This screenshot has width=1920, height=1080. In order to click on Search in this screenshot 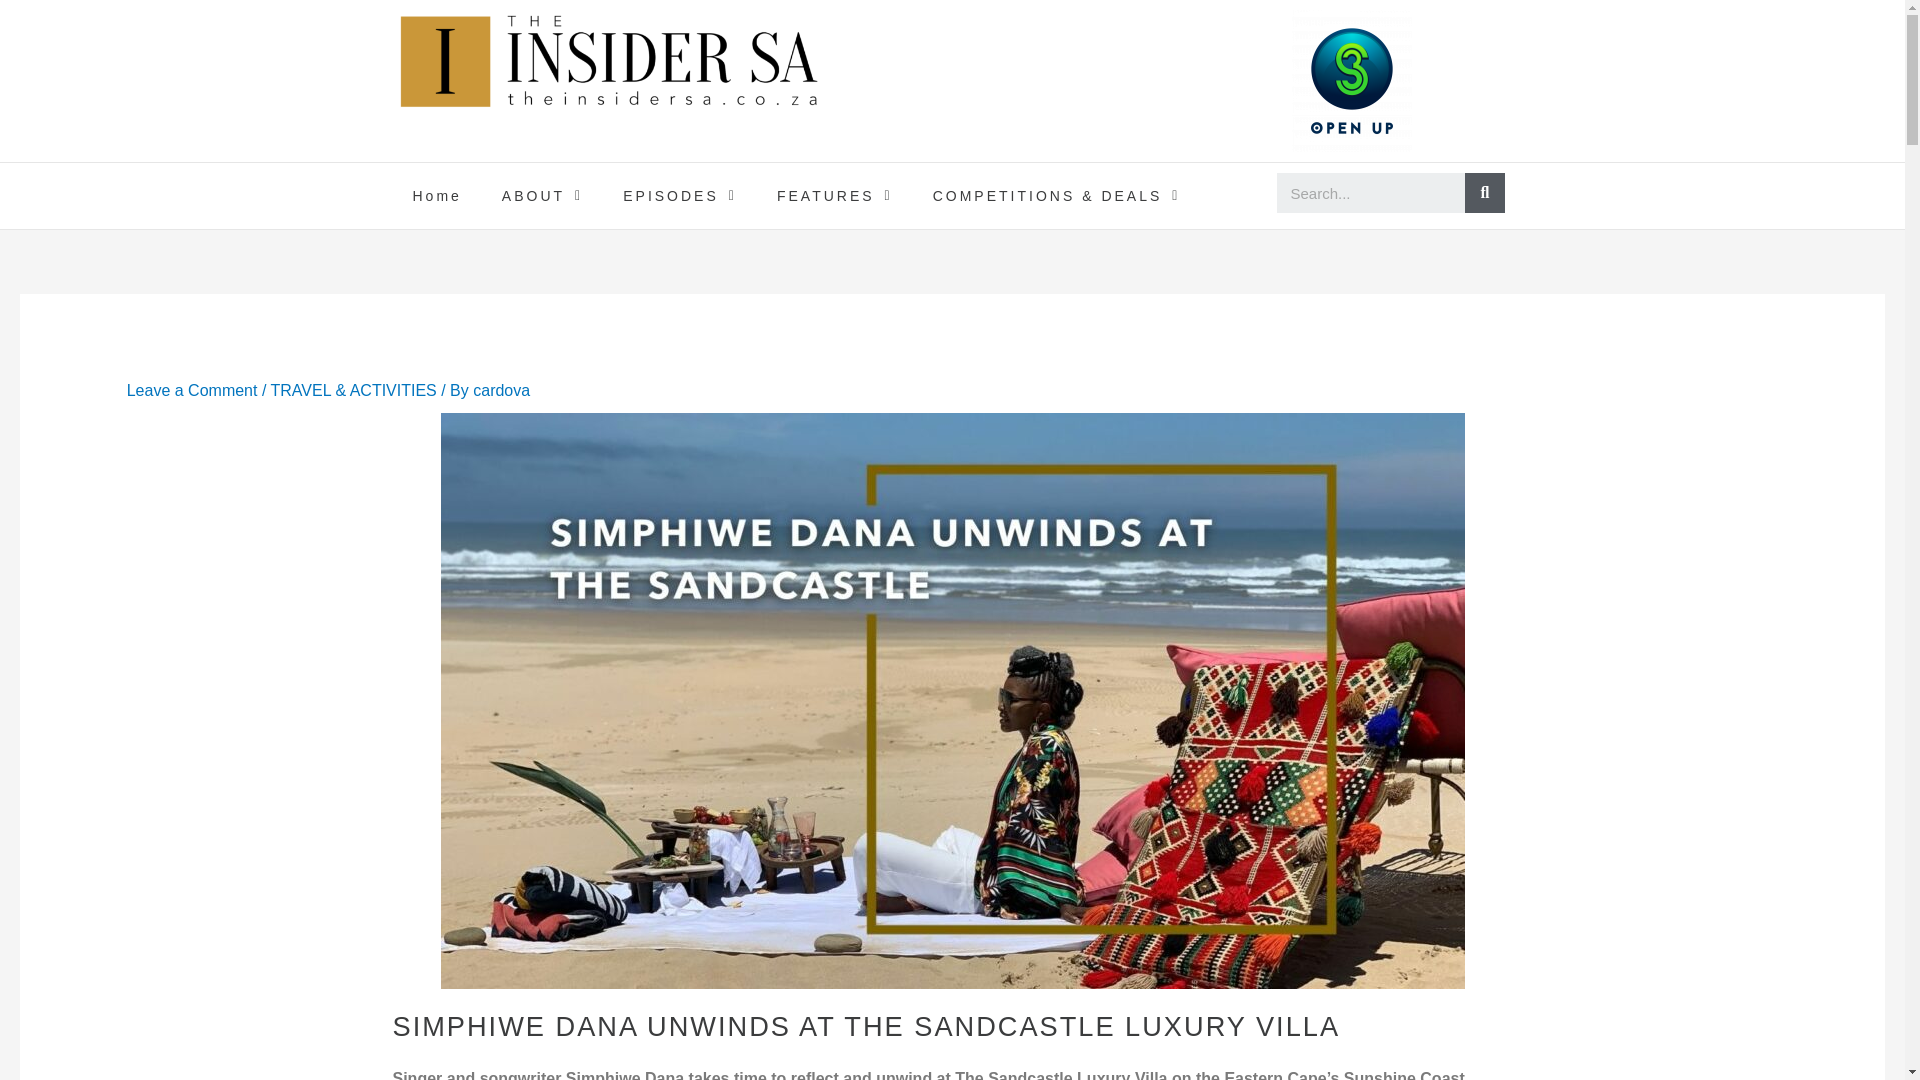, I will do `click(1370, 192)`.